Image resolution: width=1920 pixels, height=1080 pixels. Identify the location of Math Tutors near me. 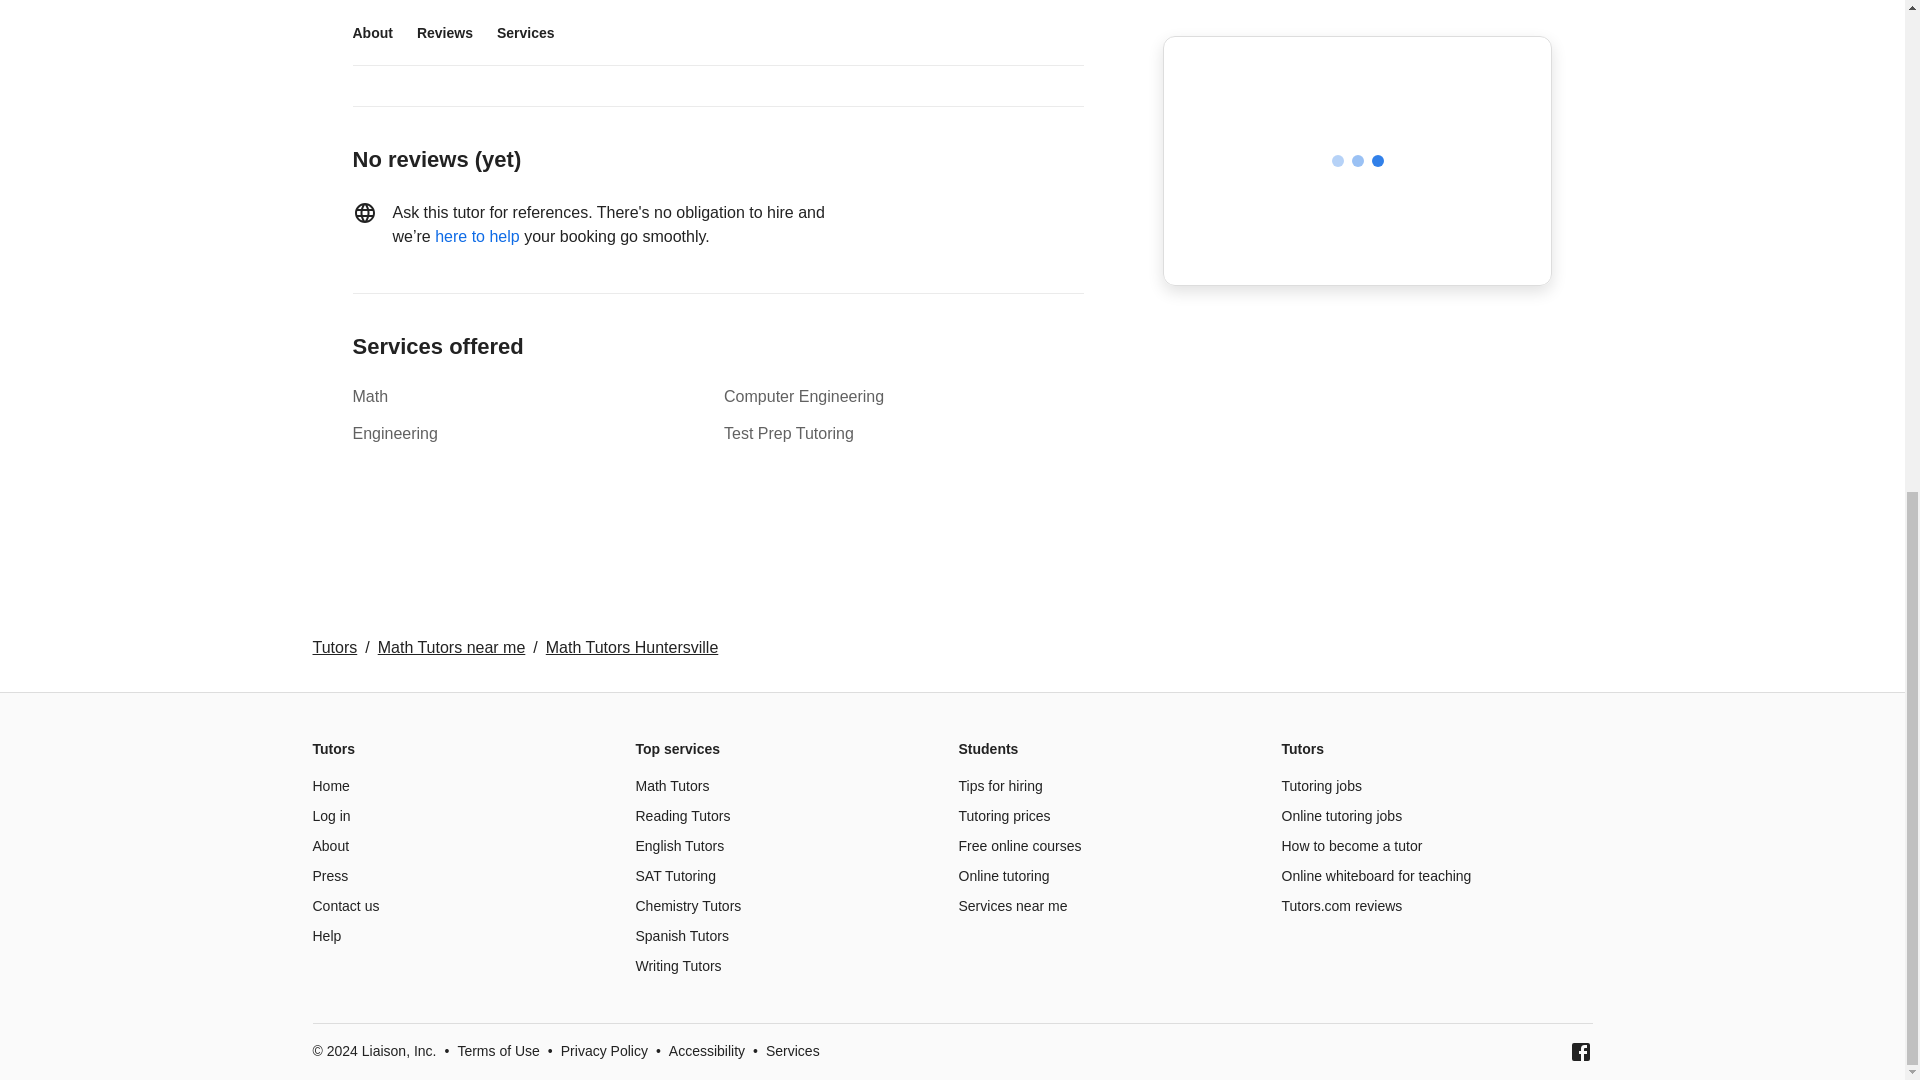
(452, 646).